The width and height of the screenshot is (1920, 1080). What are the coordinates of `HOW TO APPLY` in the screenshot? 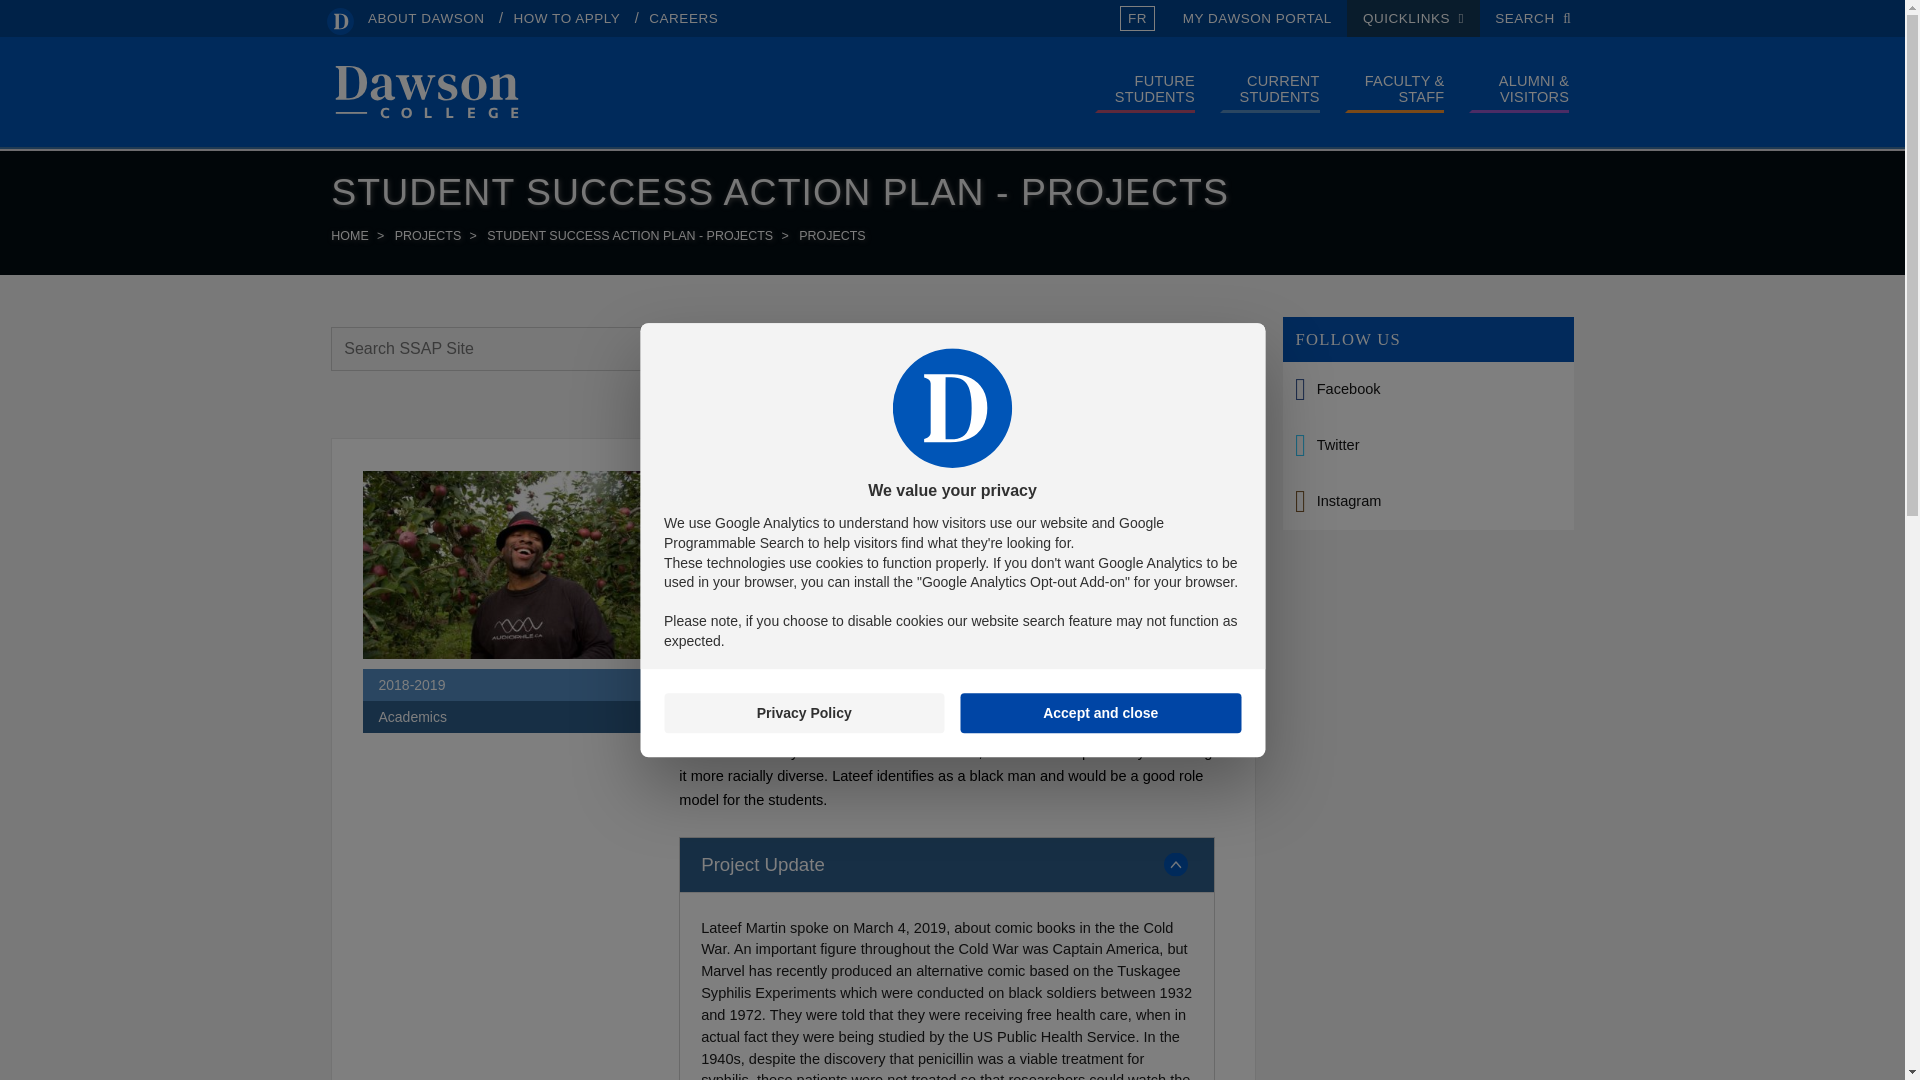 It's located at (567, 18).